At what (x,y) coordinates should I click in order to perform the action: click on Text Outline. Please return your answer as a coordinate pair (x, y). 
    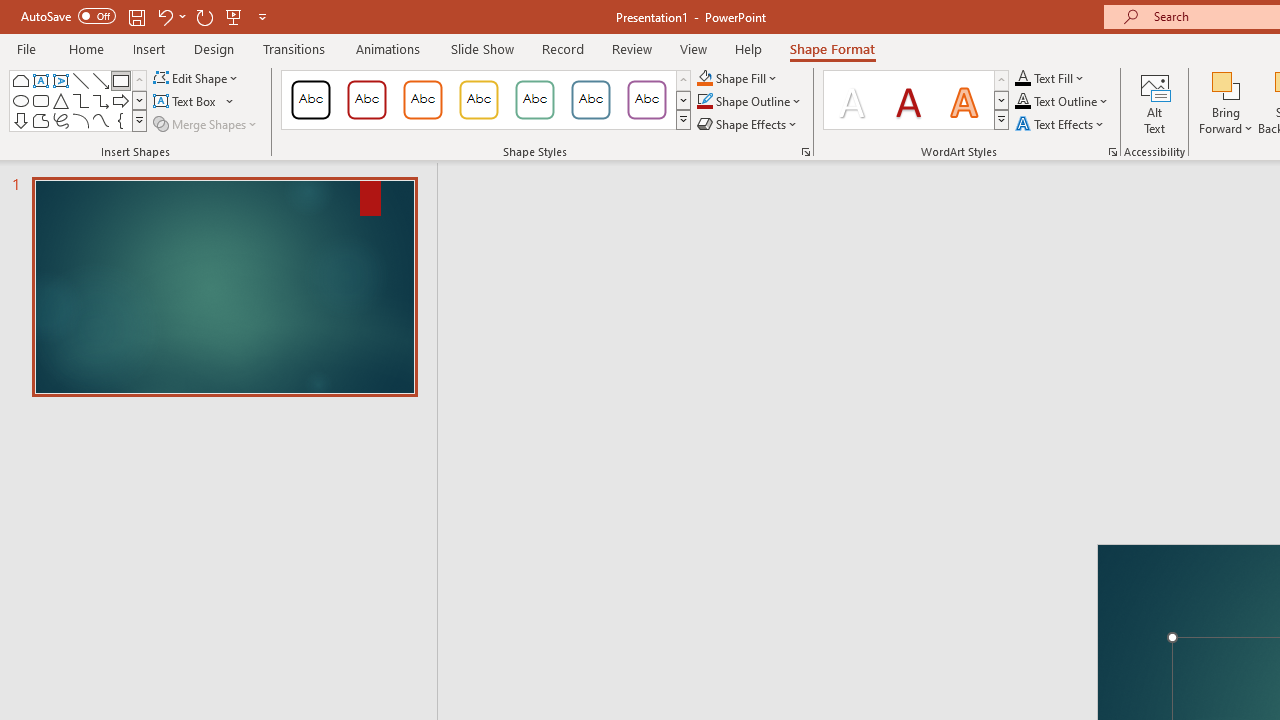
    Looking at the image, I should click on (1062, 102).